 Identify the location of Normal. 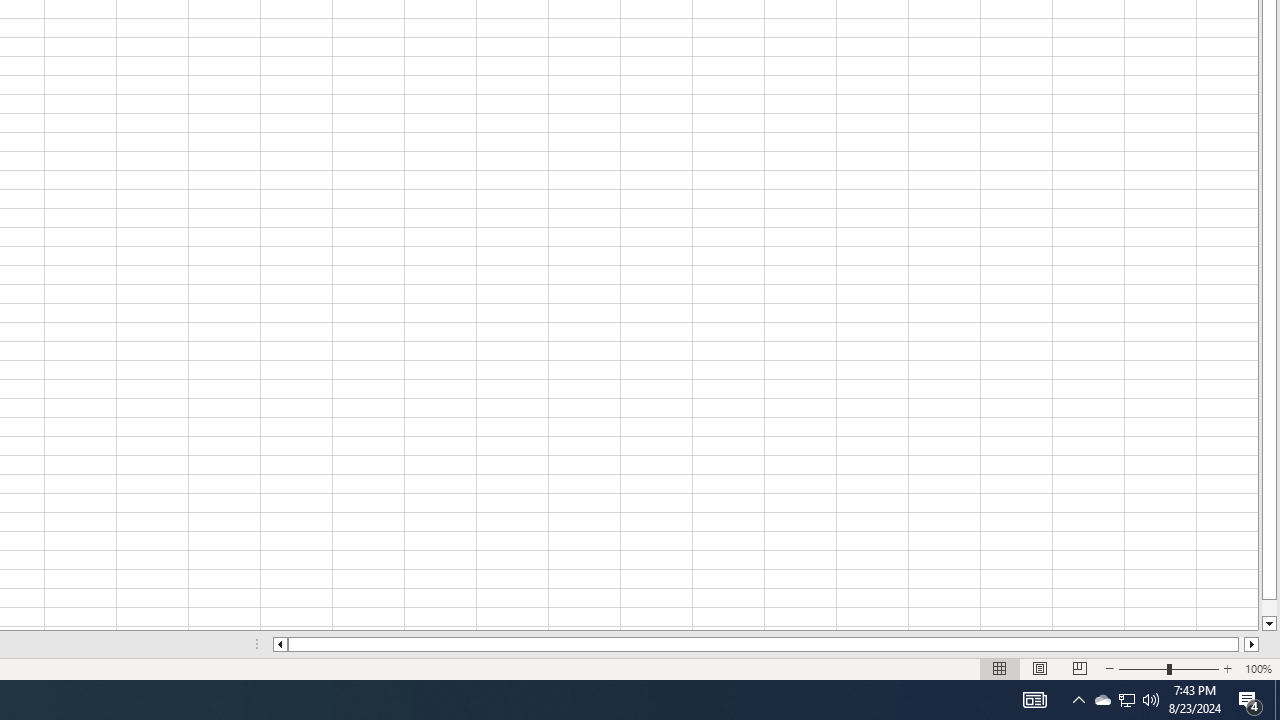
(1000, 668).